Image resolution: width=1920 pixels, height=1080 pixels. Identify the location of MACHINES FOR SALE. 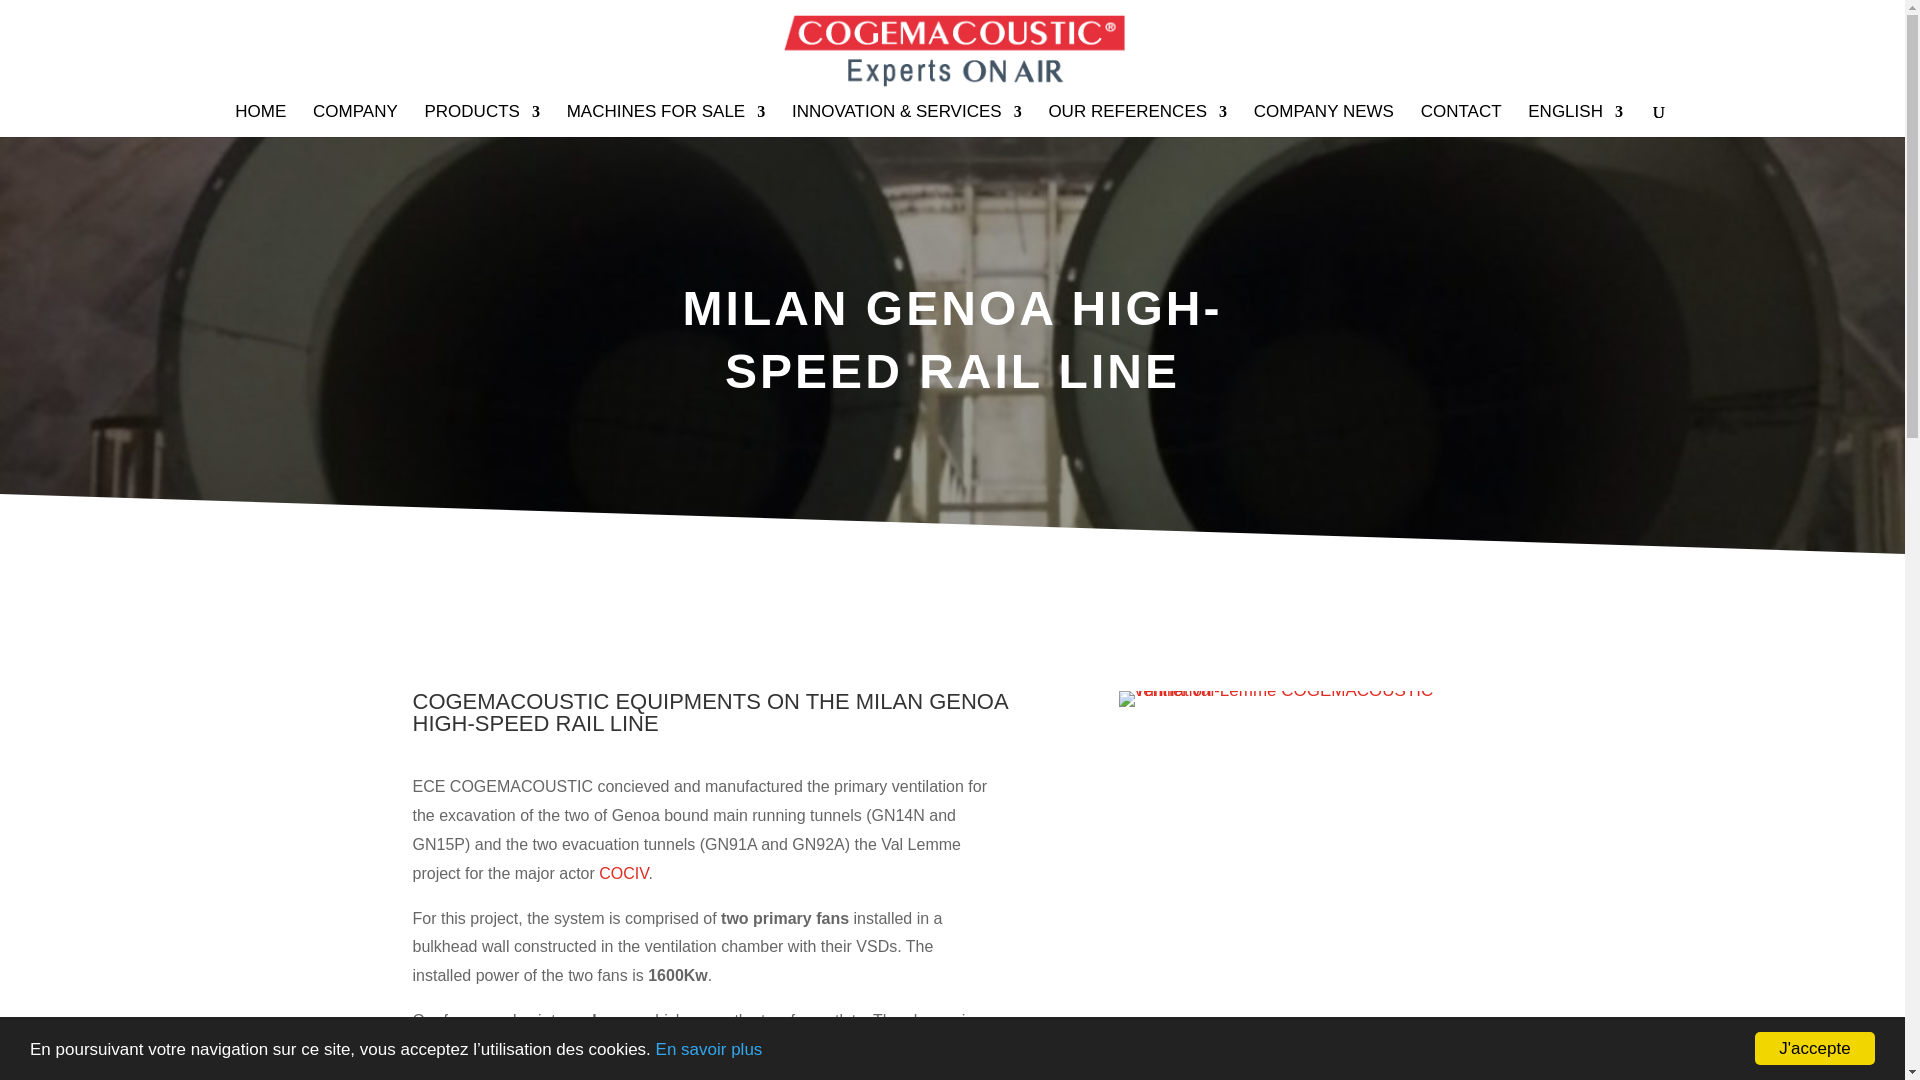
(666, 120).